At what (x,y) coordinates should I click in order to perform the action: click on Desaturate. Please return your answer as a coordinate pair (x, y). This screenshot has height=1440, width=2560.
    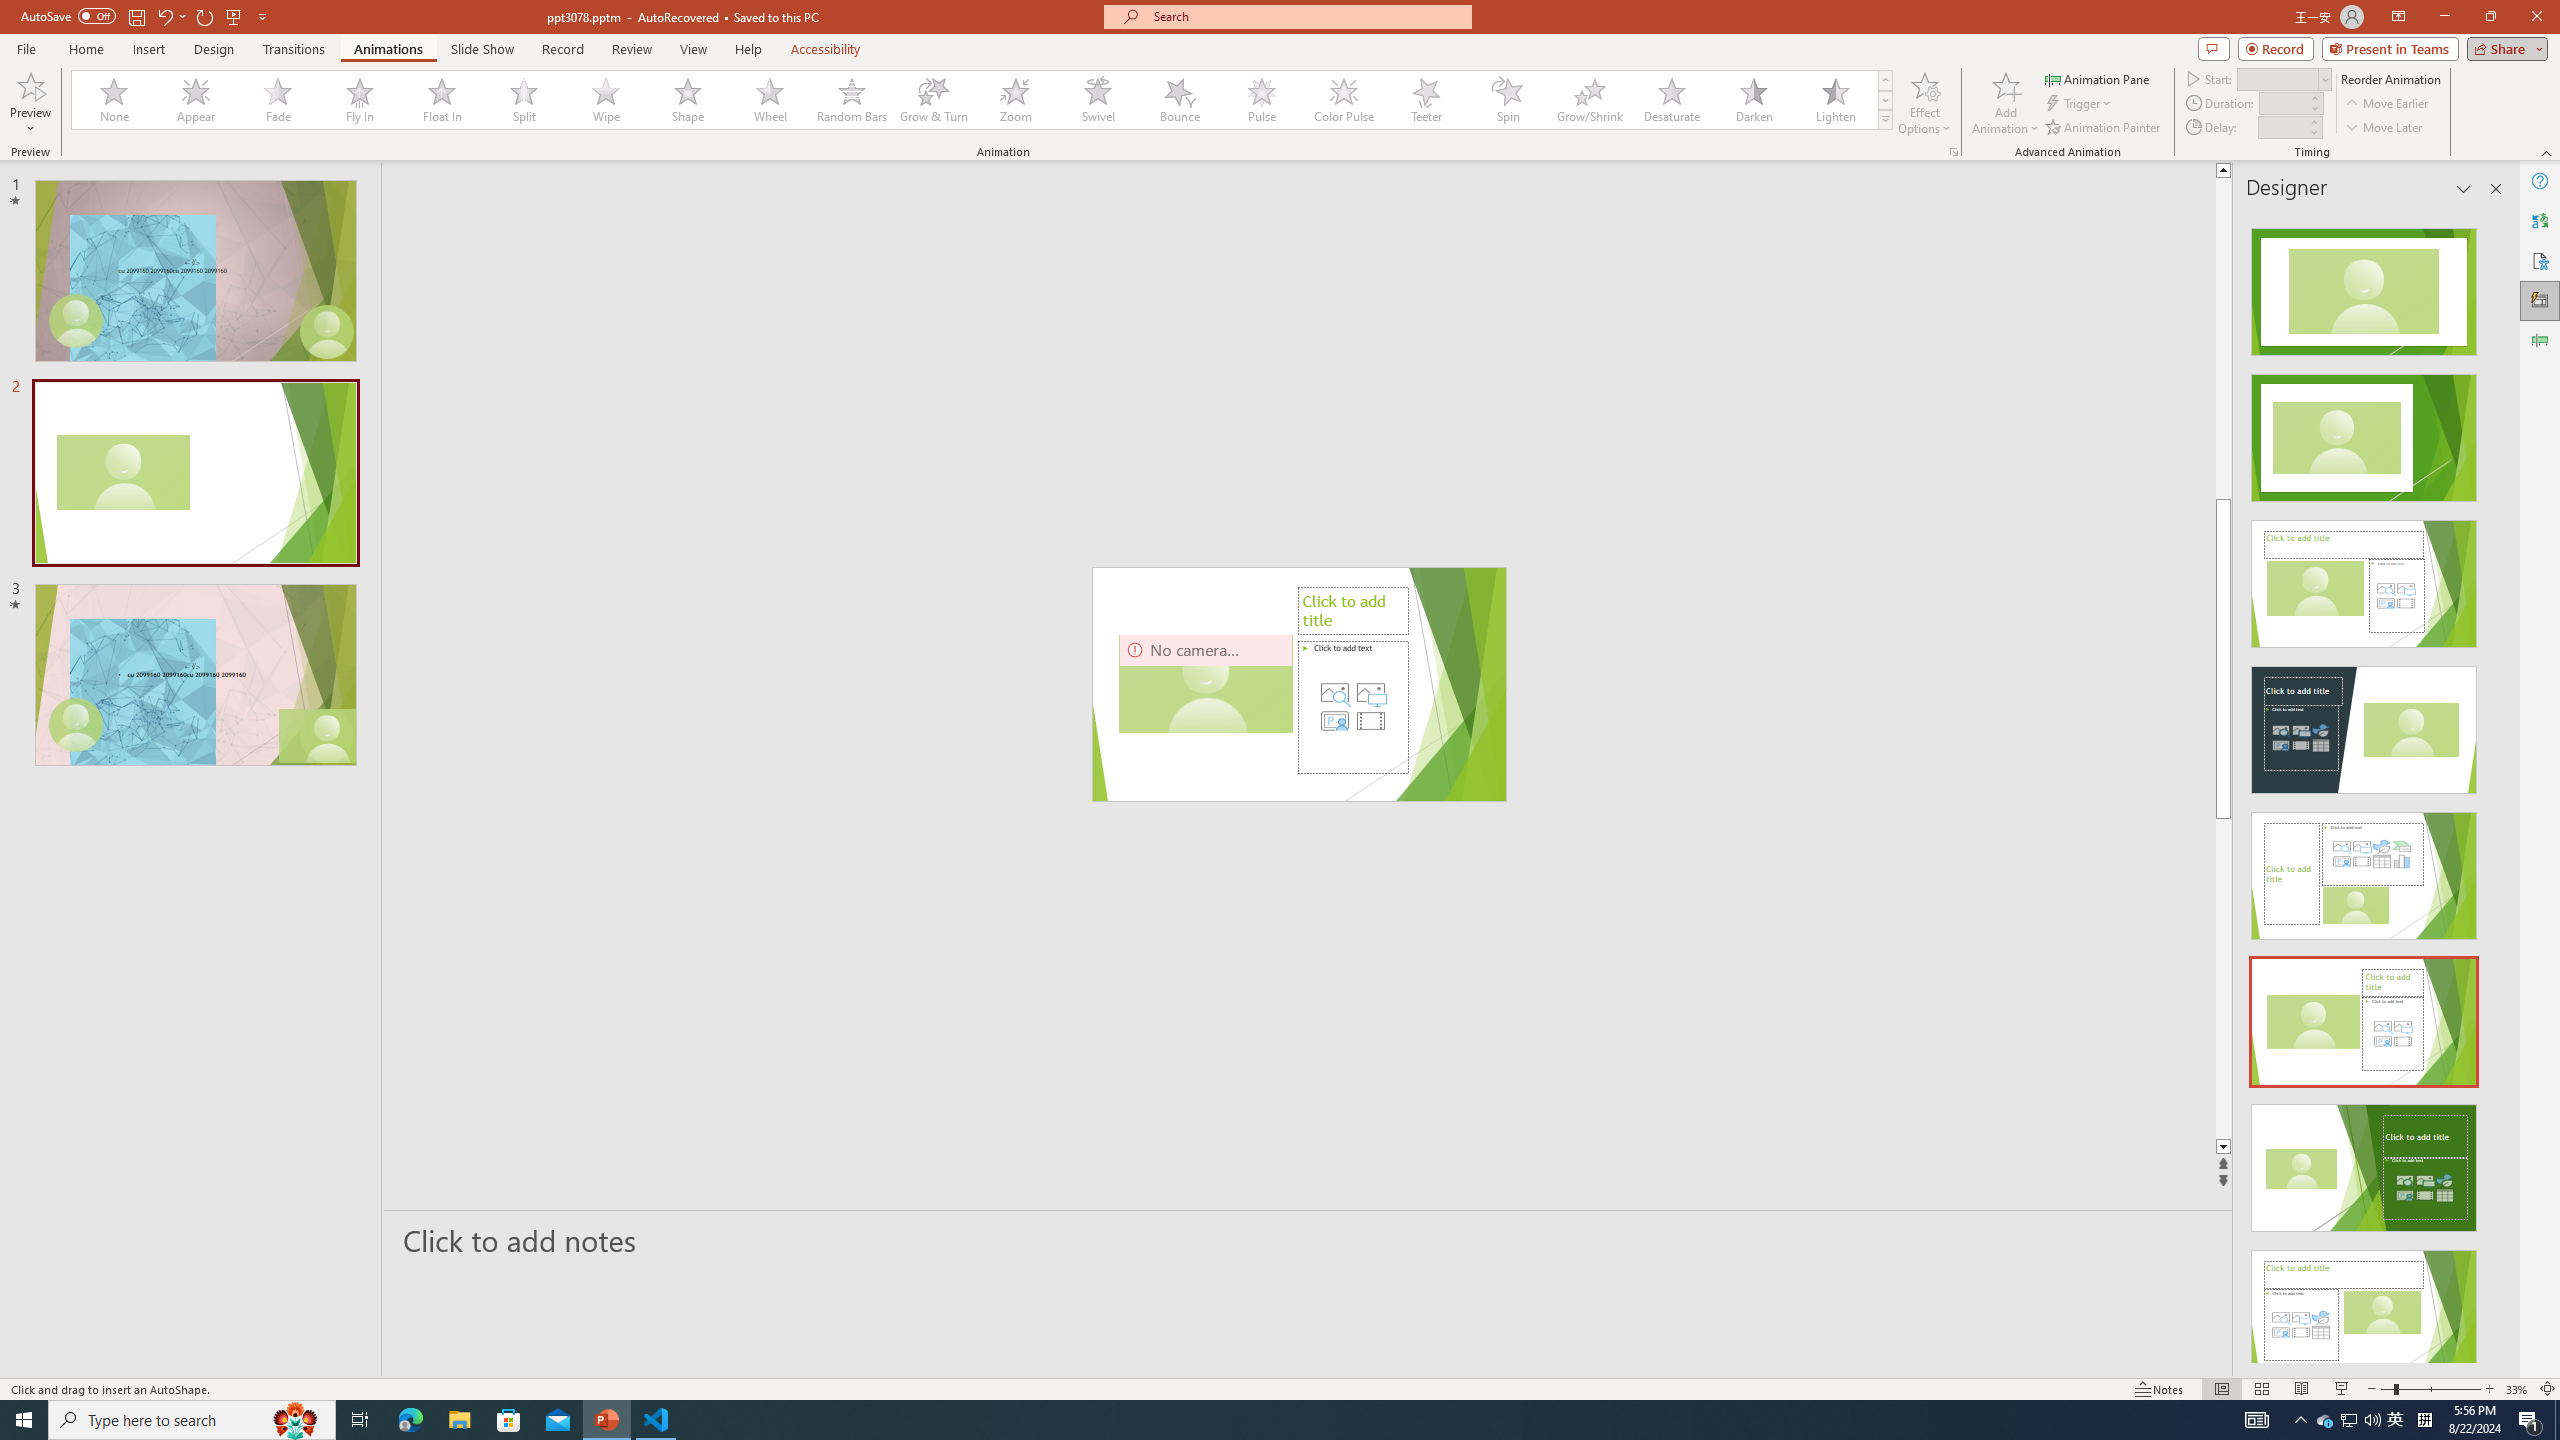
    Looking at the image, I should click on (1671, 100).